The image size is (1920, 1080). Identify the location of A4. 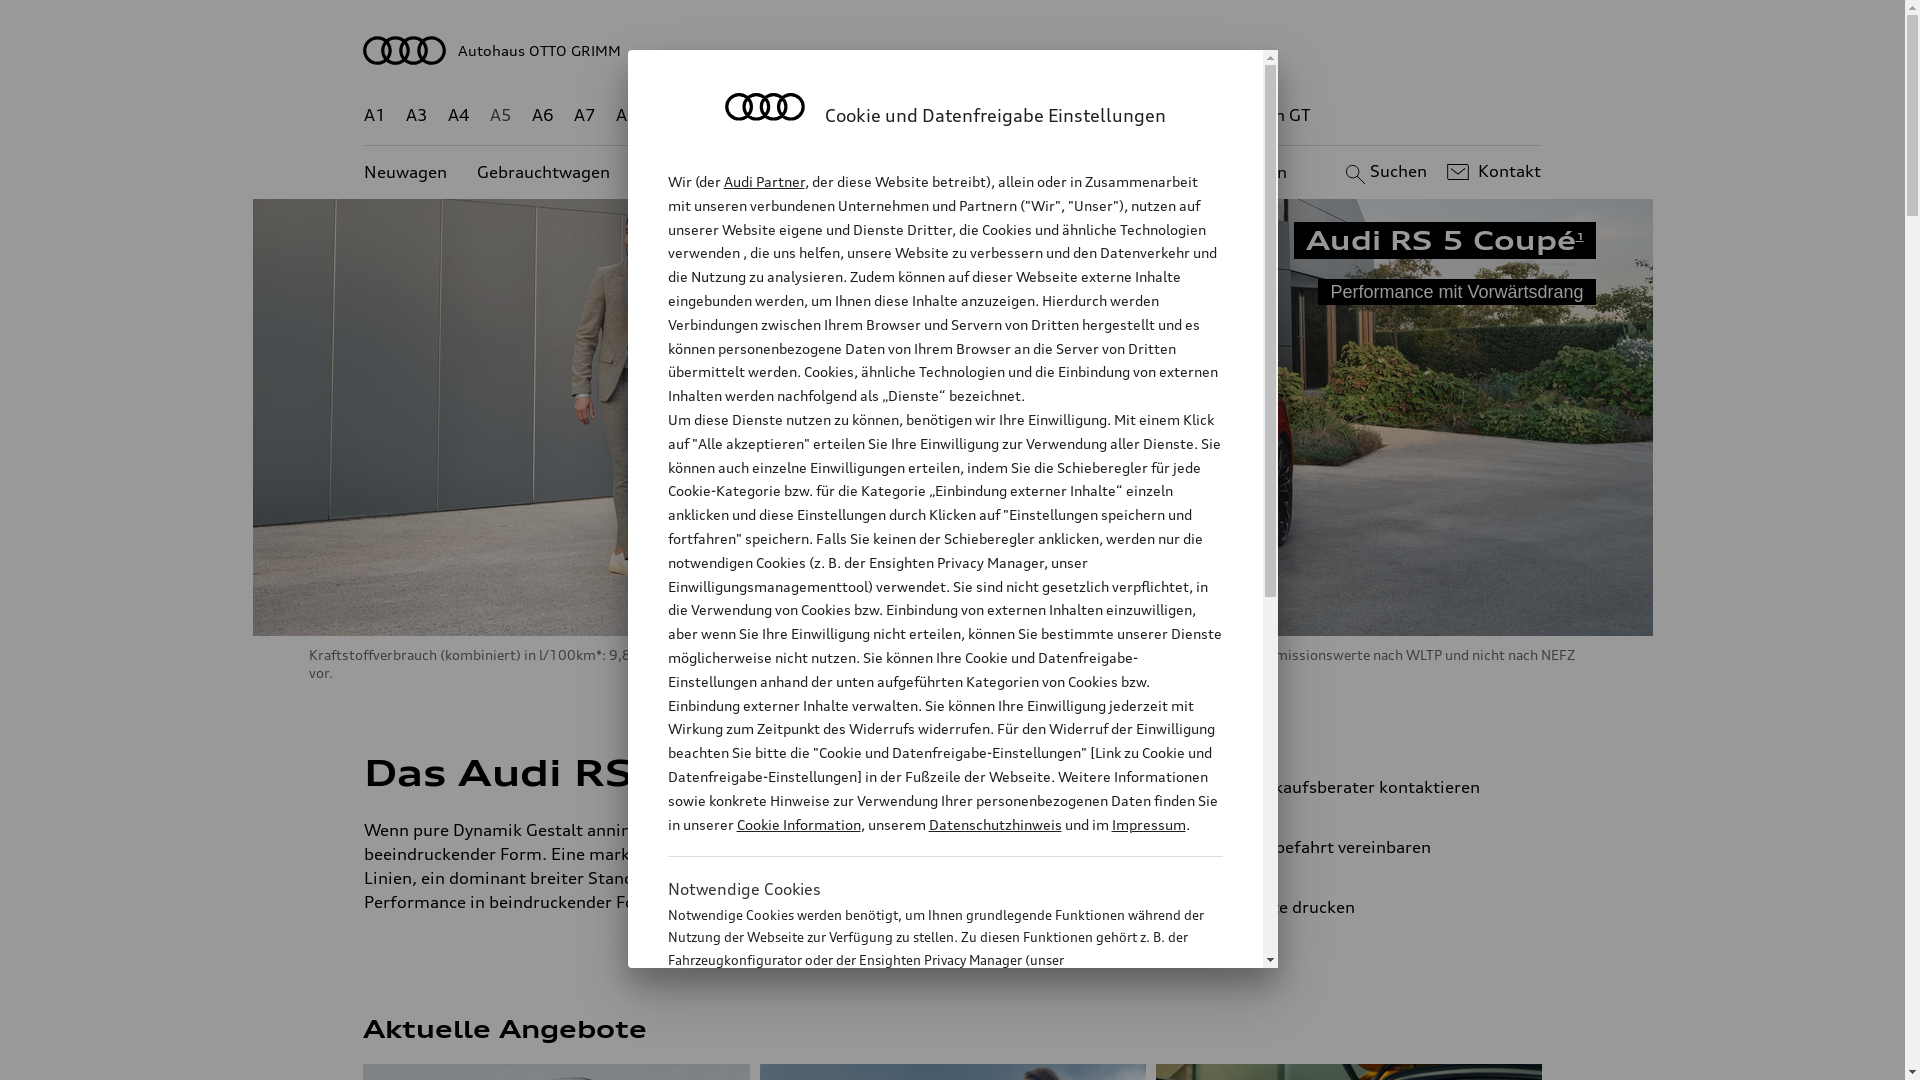
(459, 116).